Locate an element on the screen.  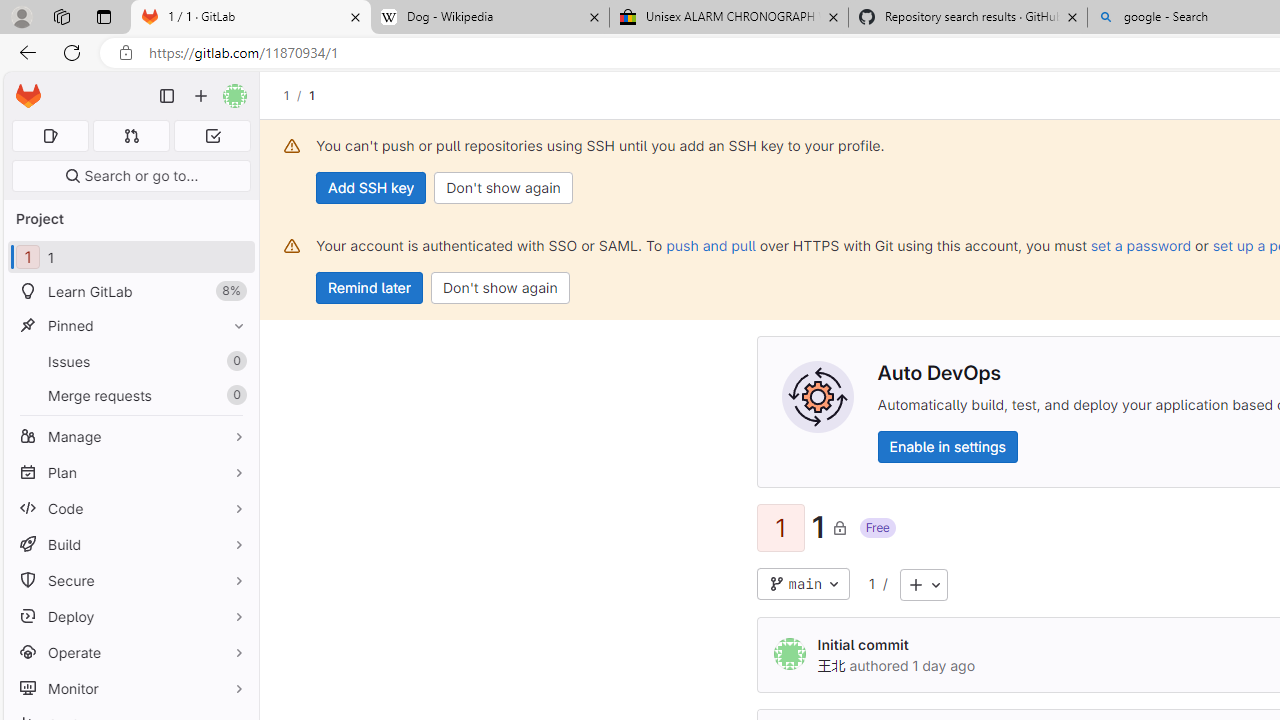
Unpin Merge requests is located at coordinates (234, 396).